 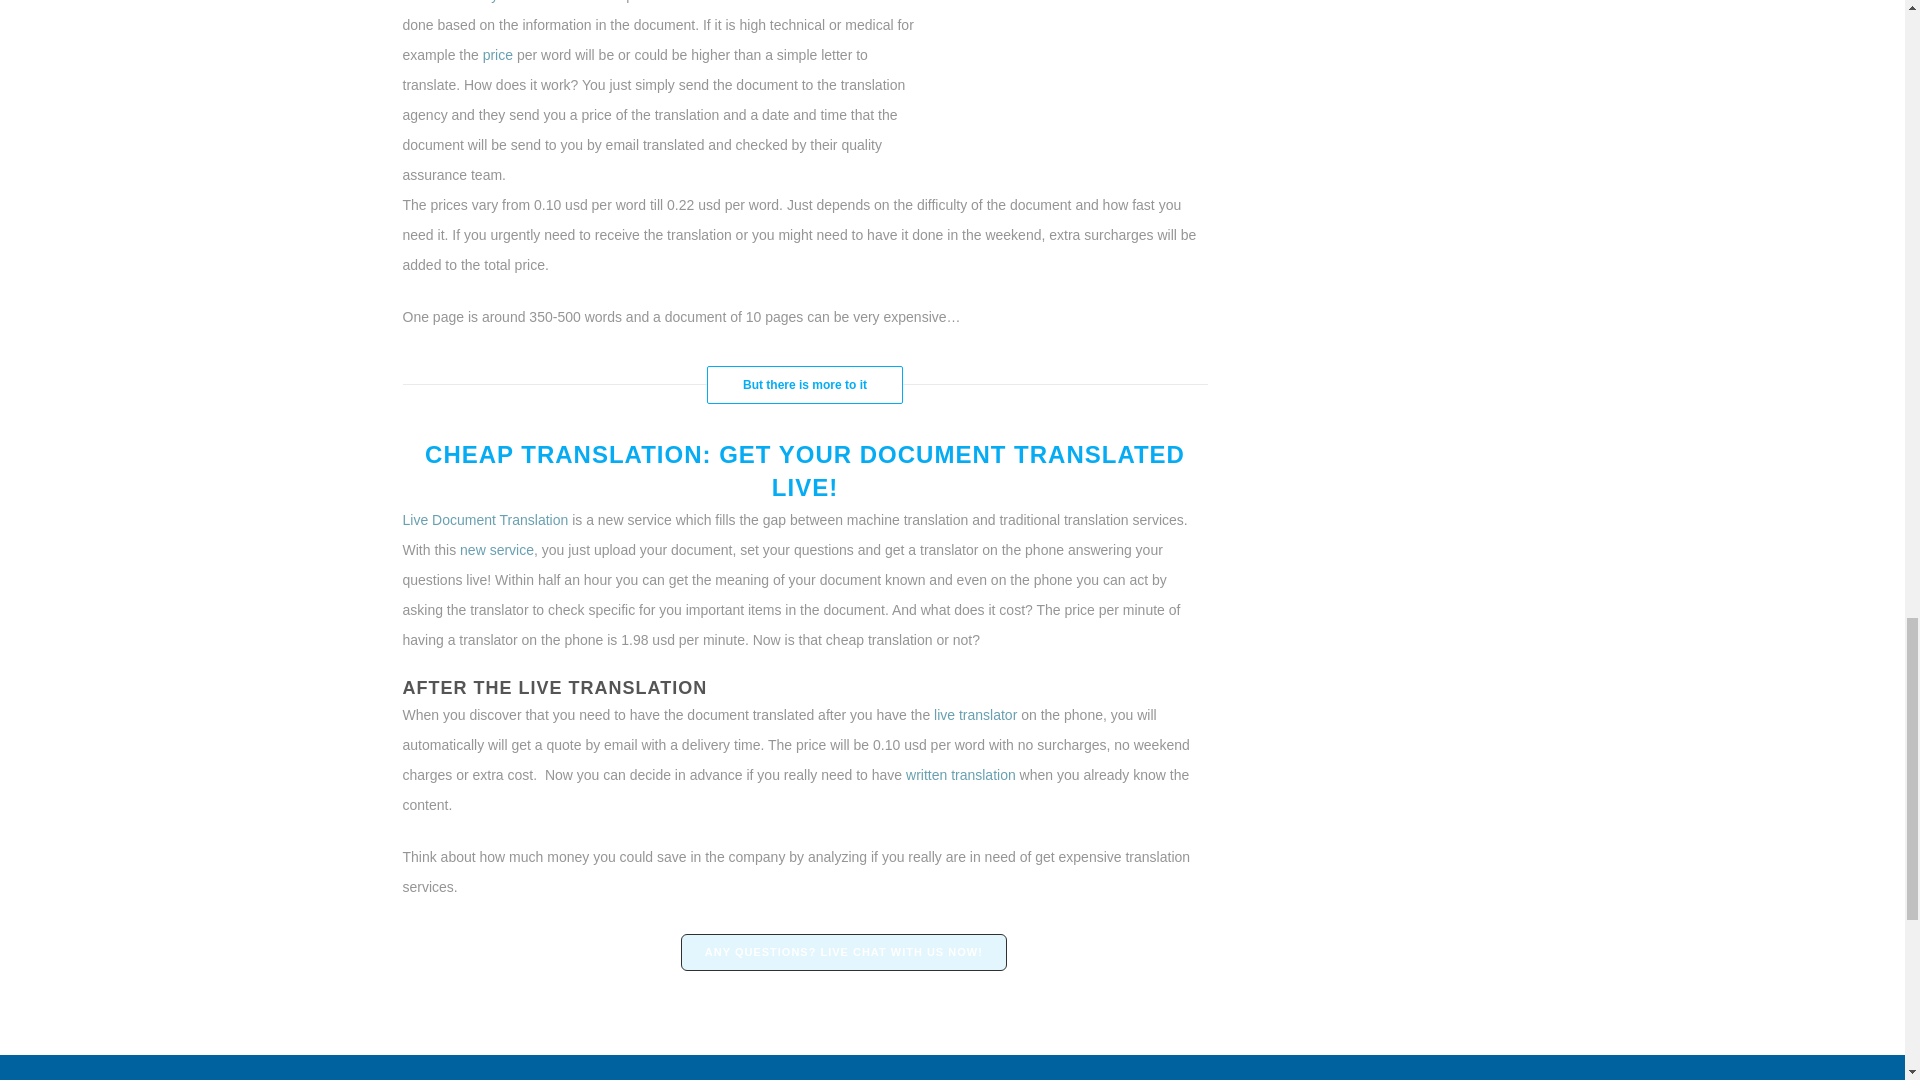 What do you see at coordinates (496, 550) in the screenshot?
I see `new service` at bounding box center [496, 550].